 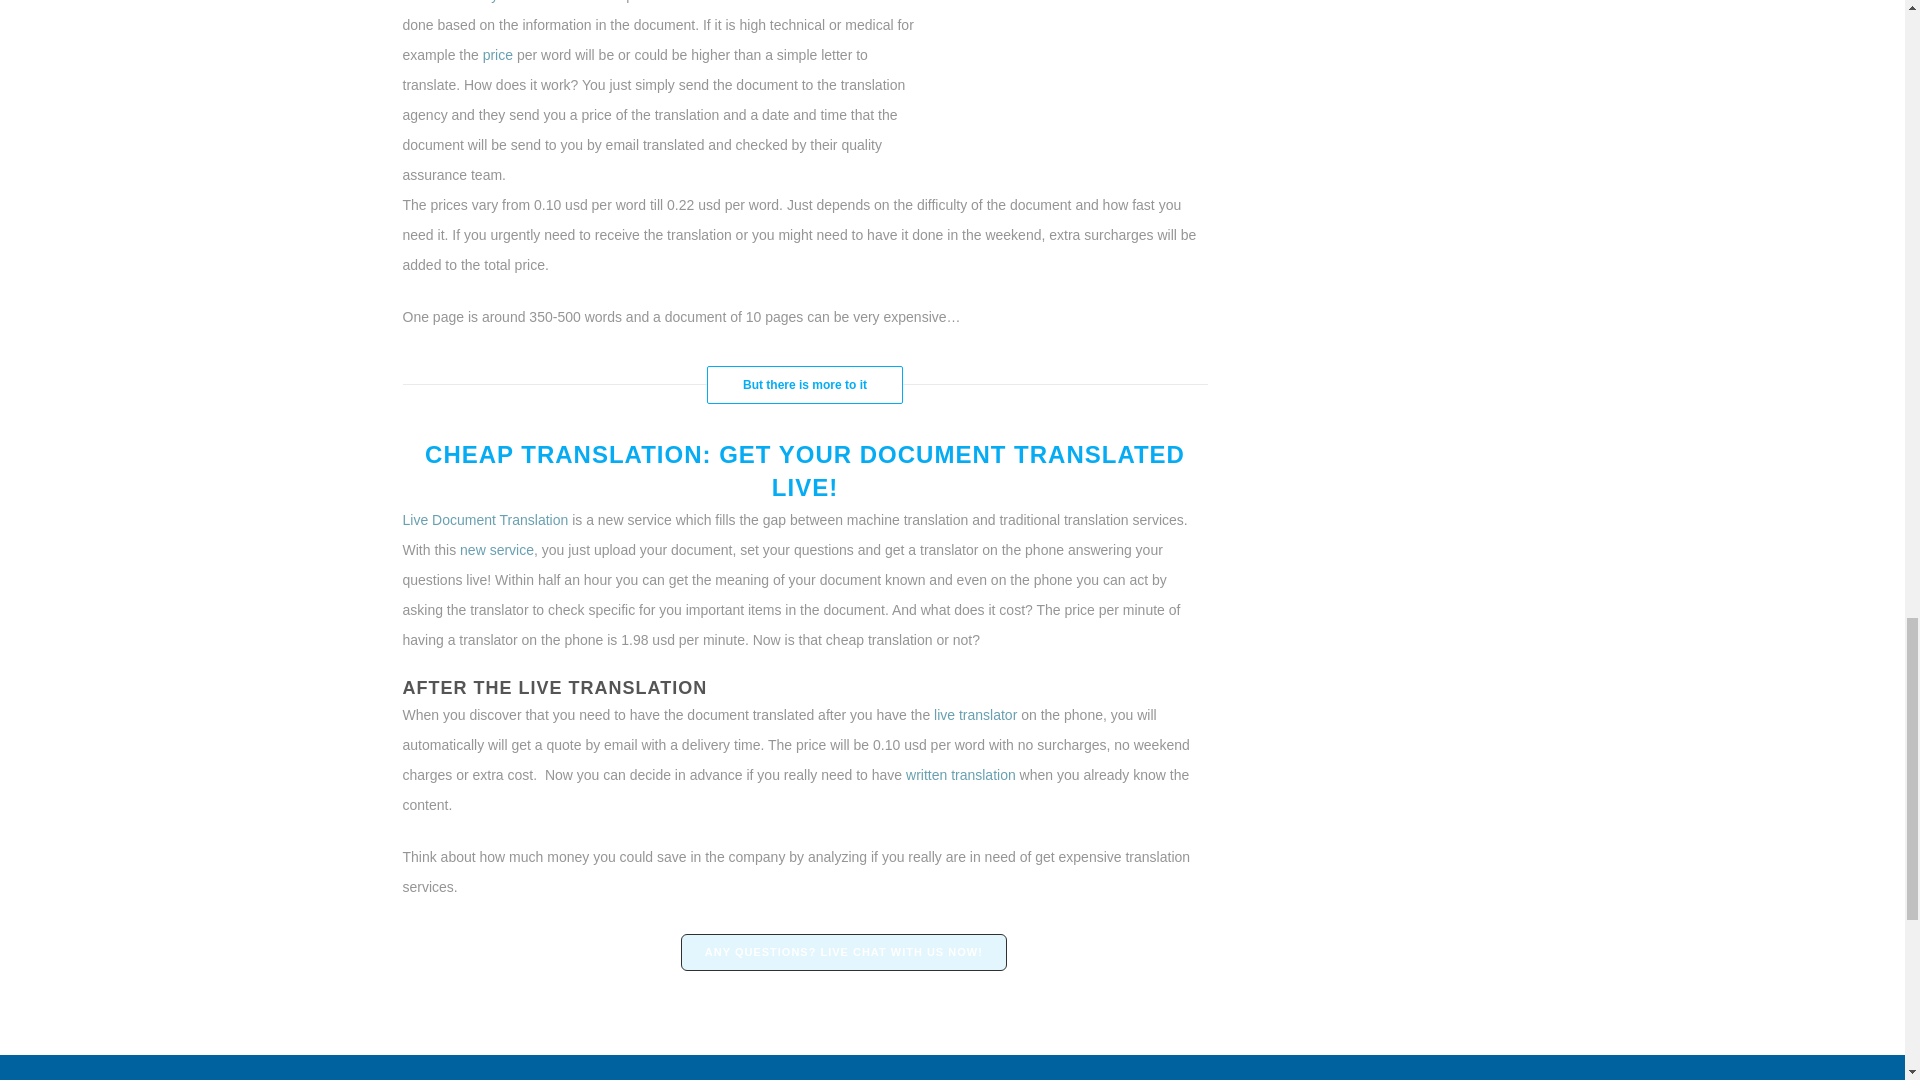 What do you see at coordinates (496, 550) in the screenshot?
I see `new service` at bounding box center [496, 550].